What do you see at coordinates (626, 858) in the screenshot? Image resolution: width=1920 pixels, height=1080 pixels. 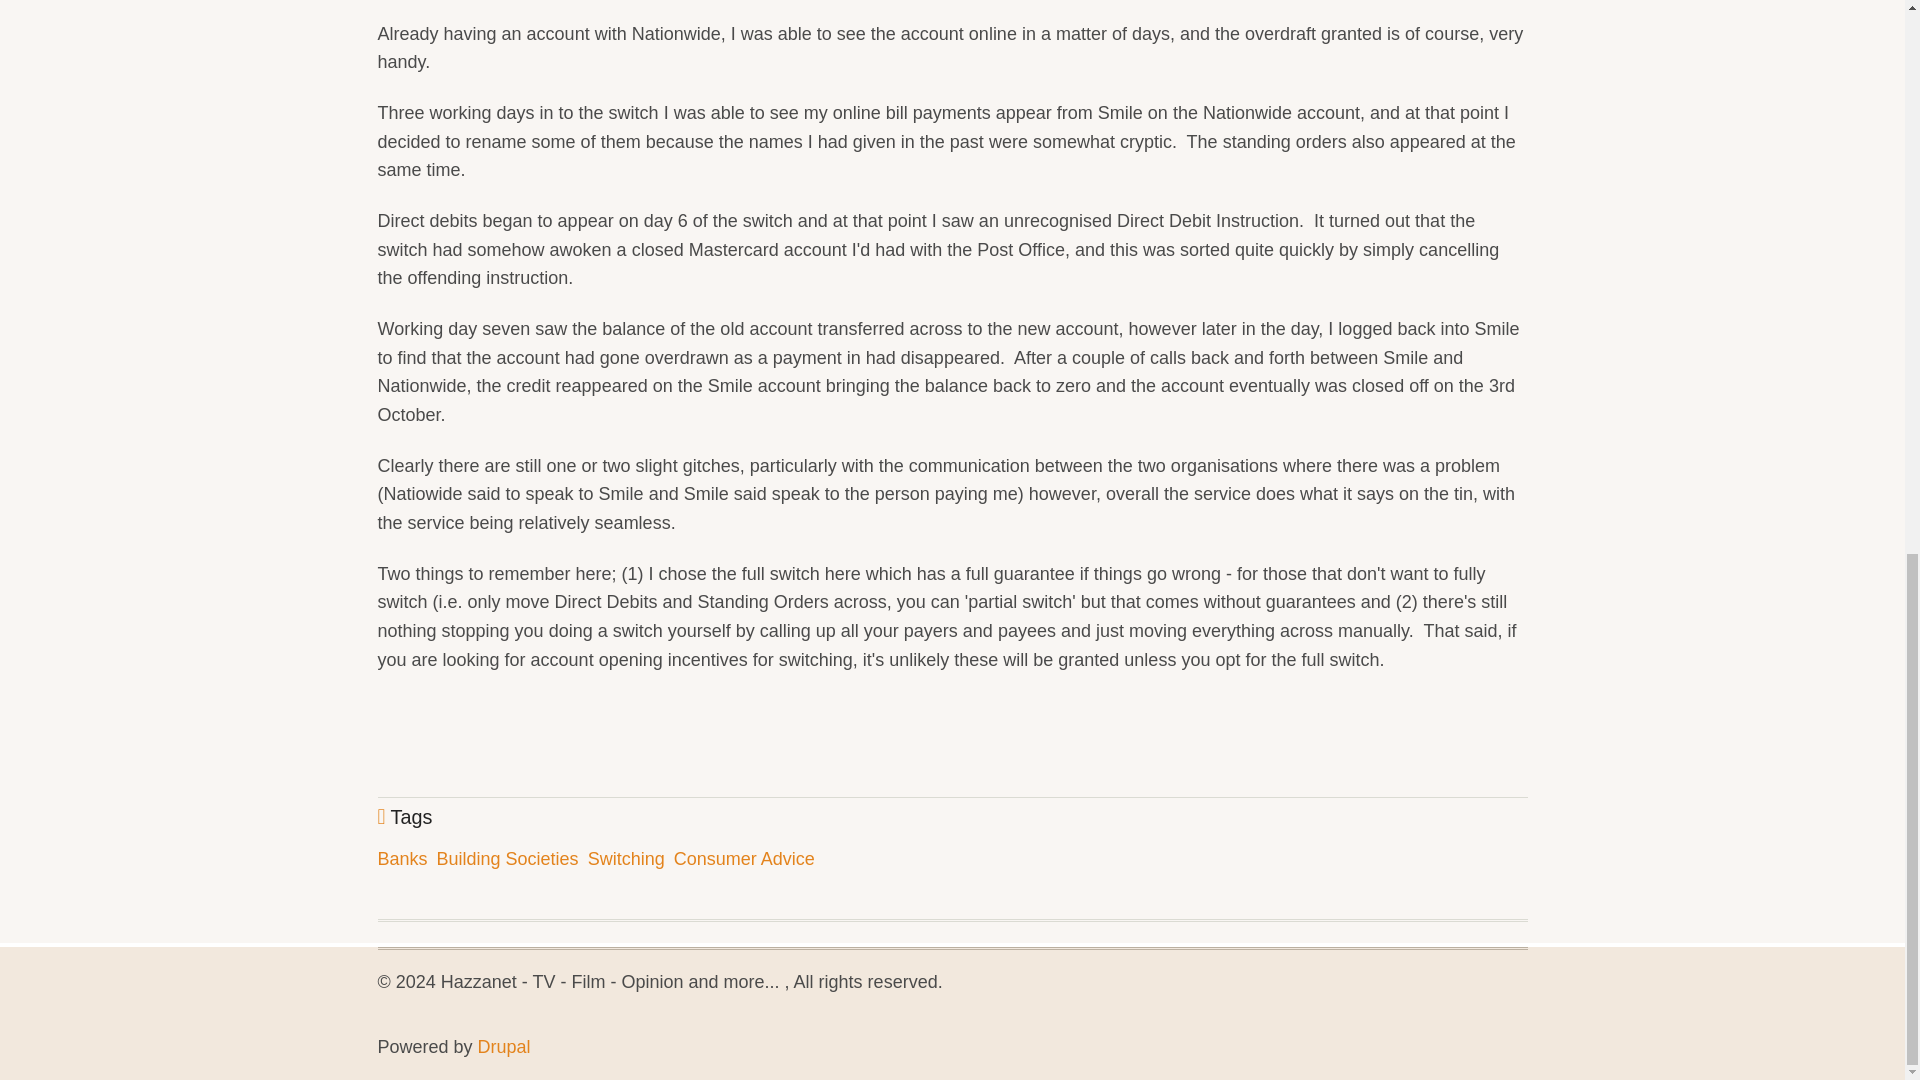 I see `Switching` at bounding box center [626, 858].